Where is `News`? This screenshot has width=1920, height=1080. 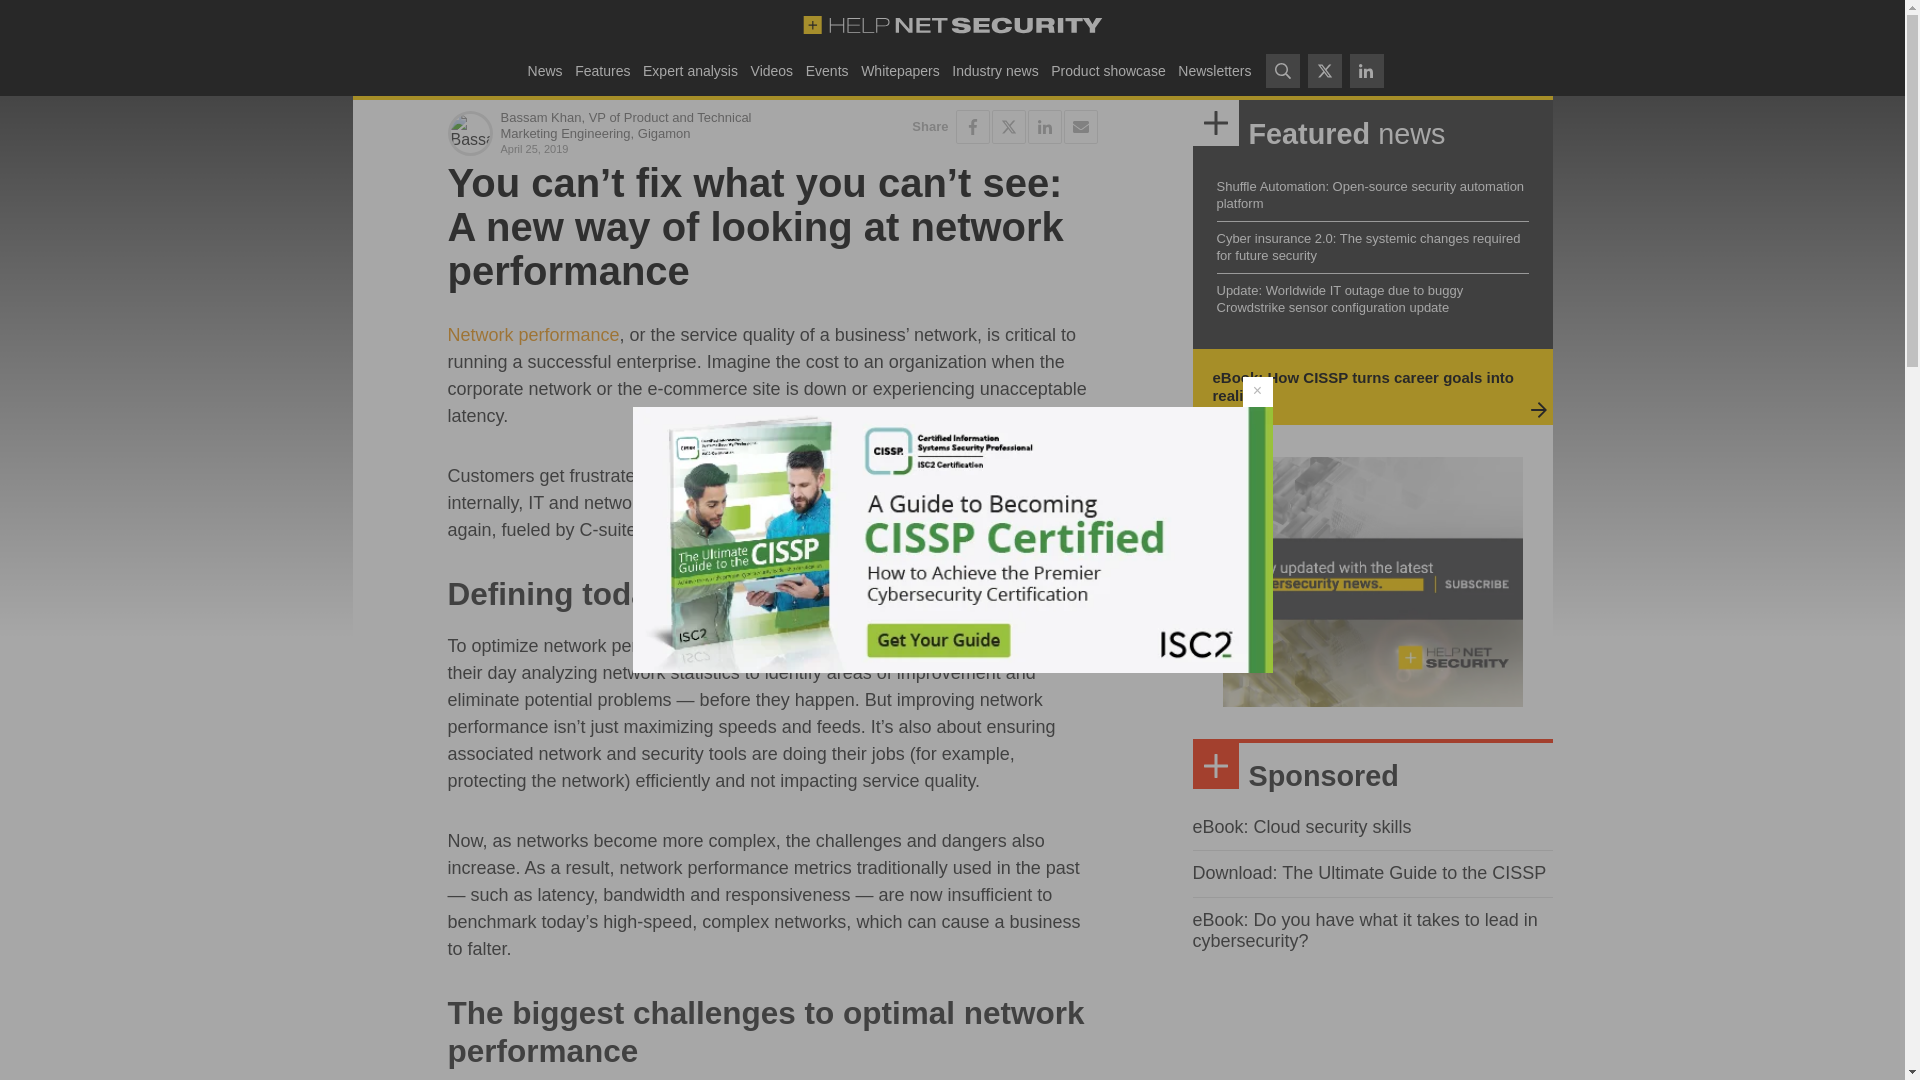 News is located at coordinates (544, 70).